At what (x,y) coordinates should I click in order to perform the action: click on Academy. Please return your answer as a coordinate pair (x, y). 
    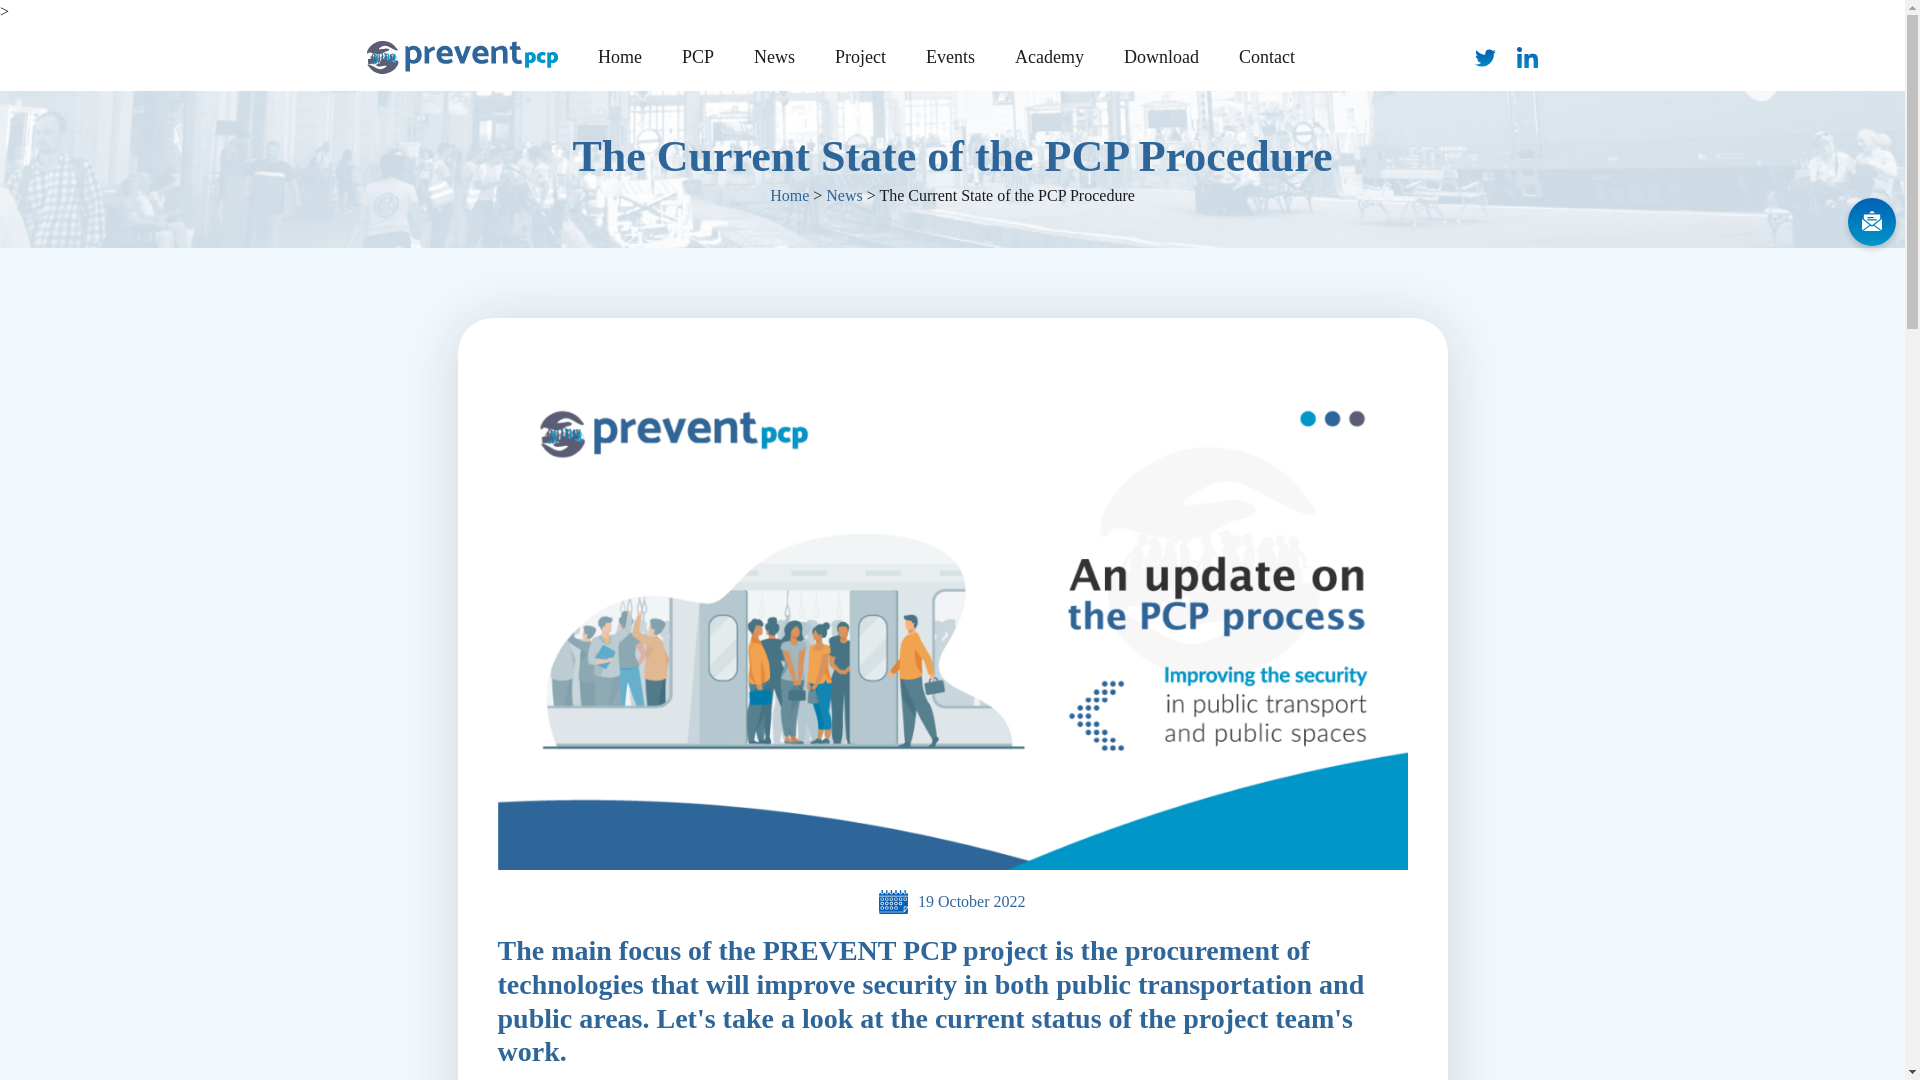
    Looking at the image, I should click on (1049, 56).